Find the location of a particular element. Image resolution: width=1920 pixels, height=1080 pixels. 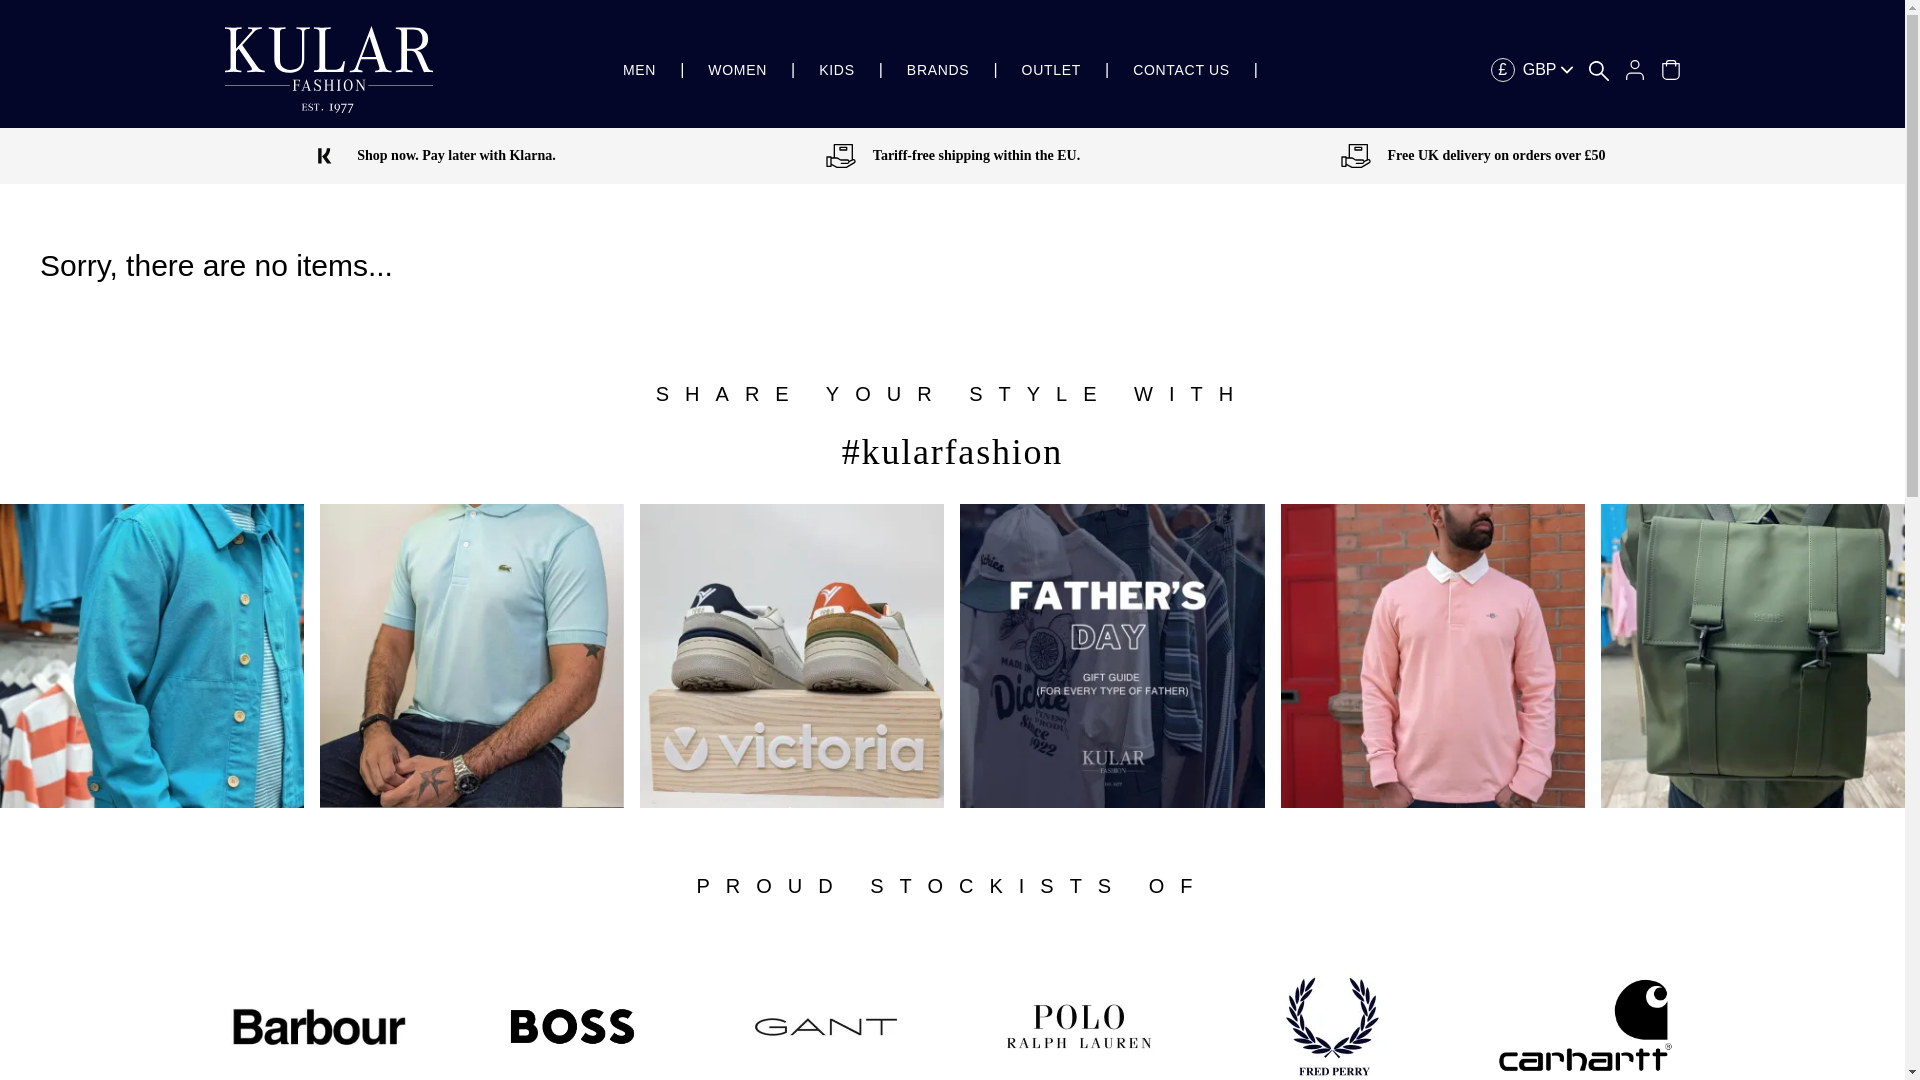

Carhartt WIP is located at coordinates (1586, 1006).